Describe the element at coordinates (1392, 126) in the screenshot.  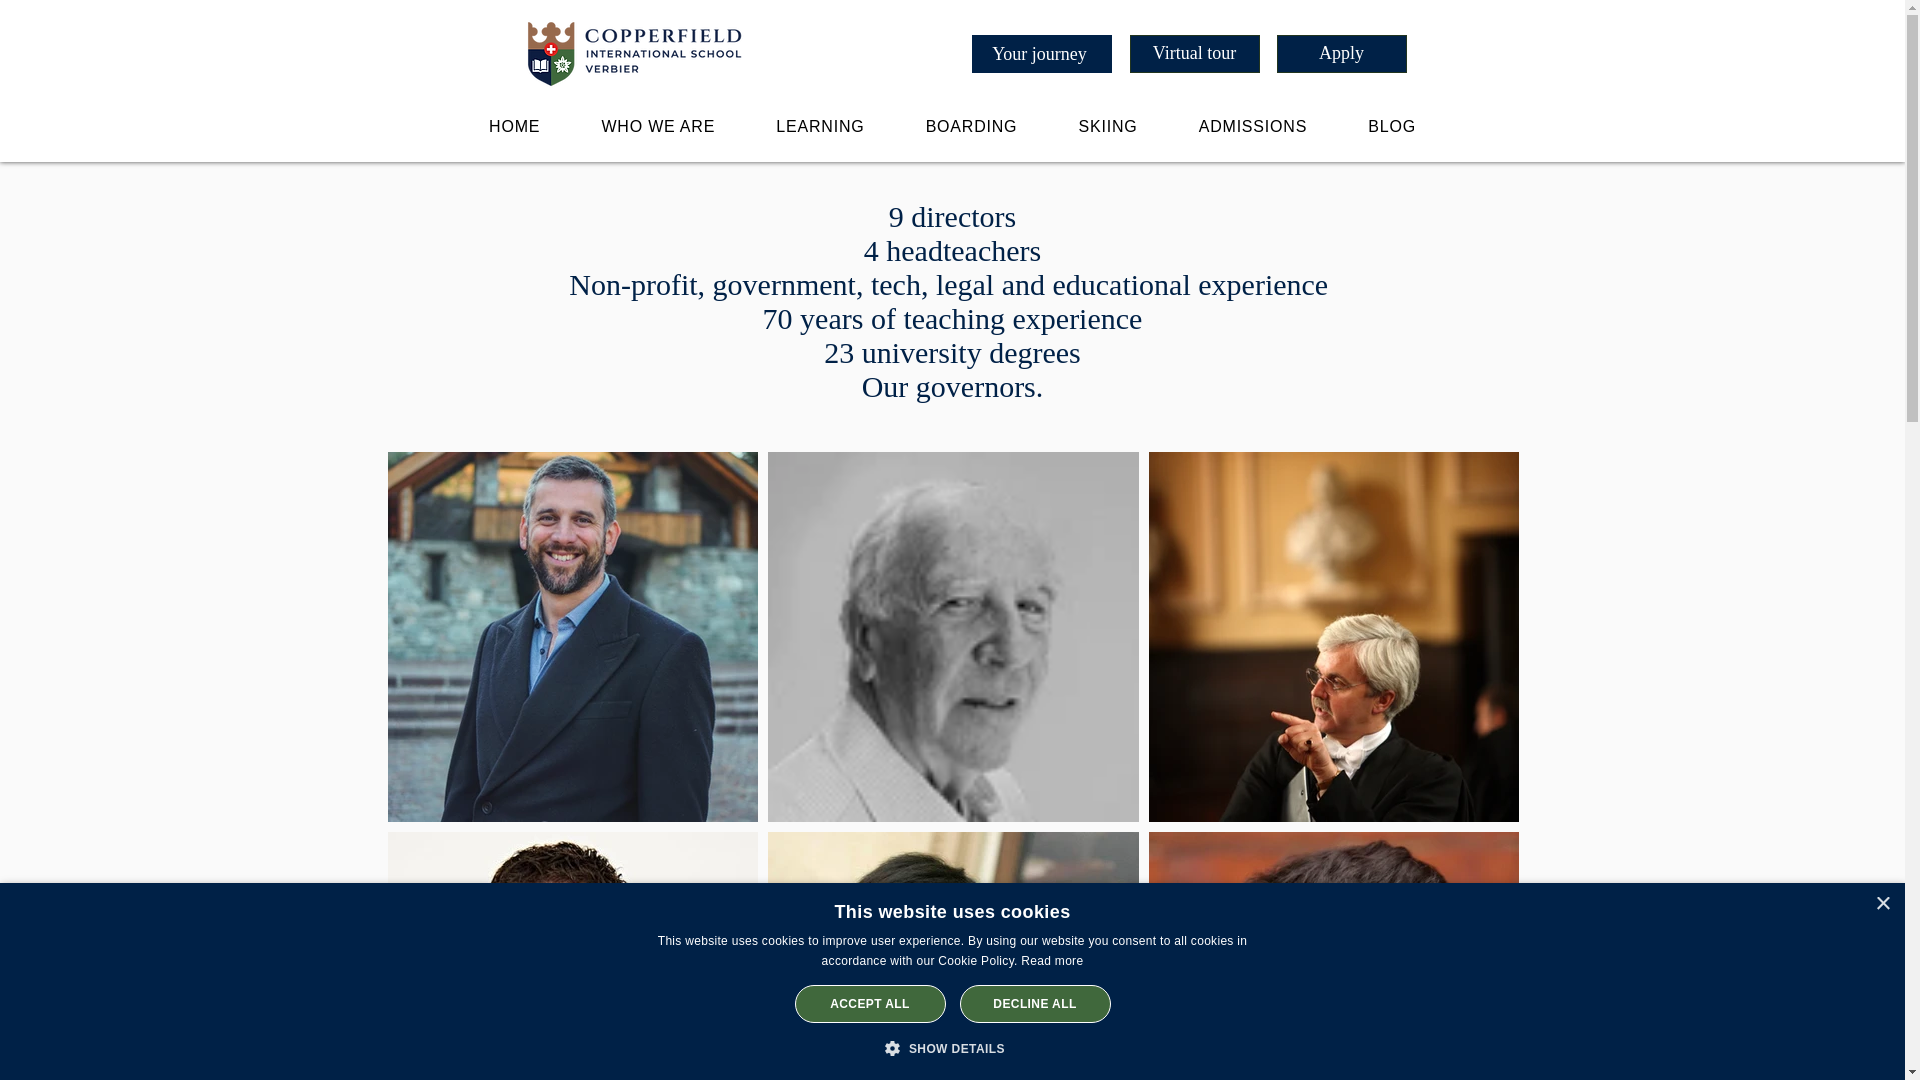
I see `BLOG` at that location.